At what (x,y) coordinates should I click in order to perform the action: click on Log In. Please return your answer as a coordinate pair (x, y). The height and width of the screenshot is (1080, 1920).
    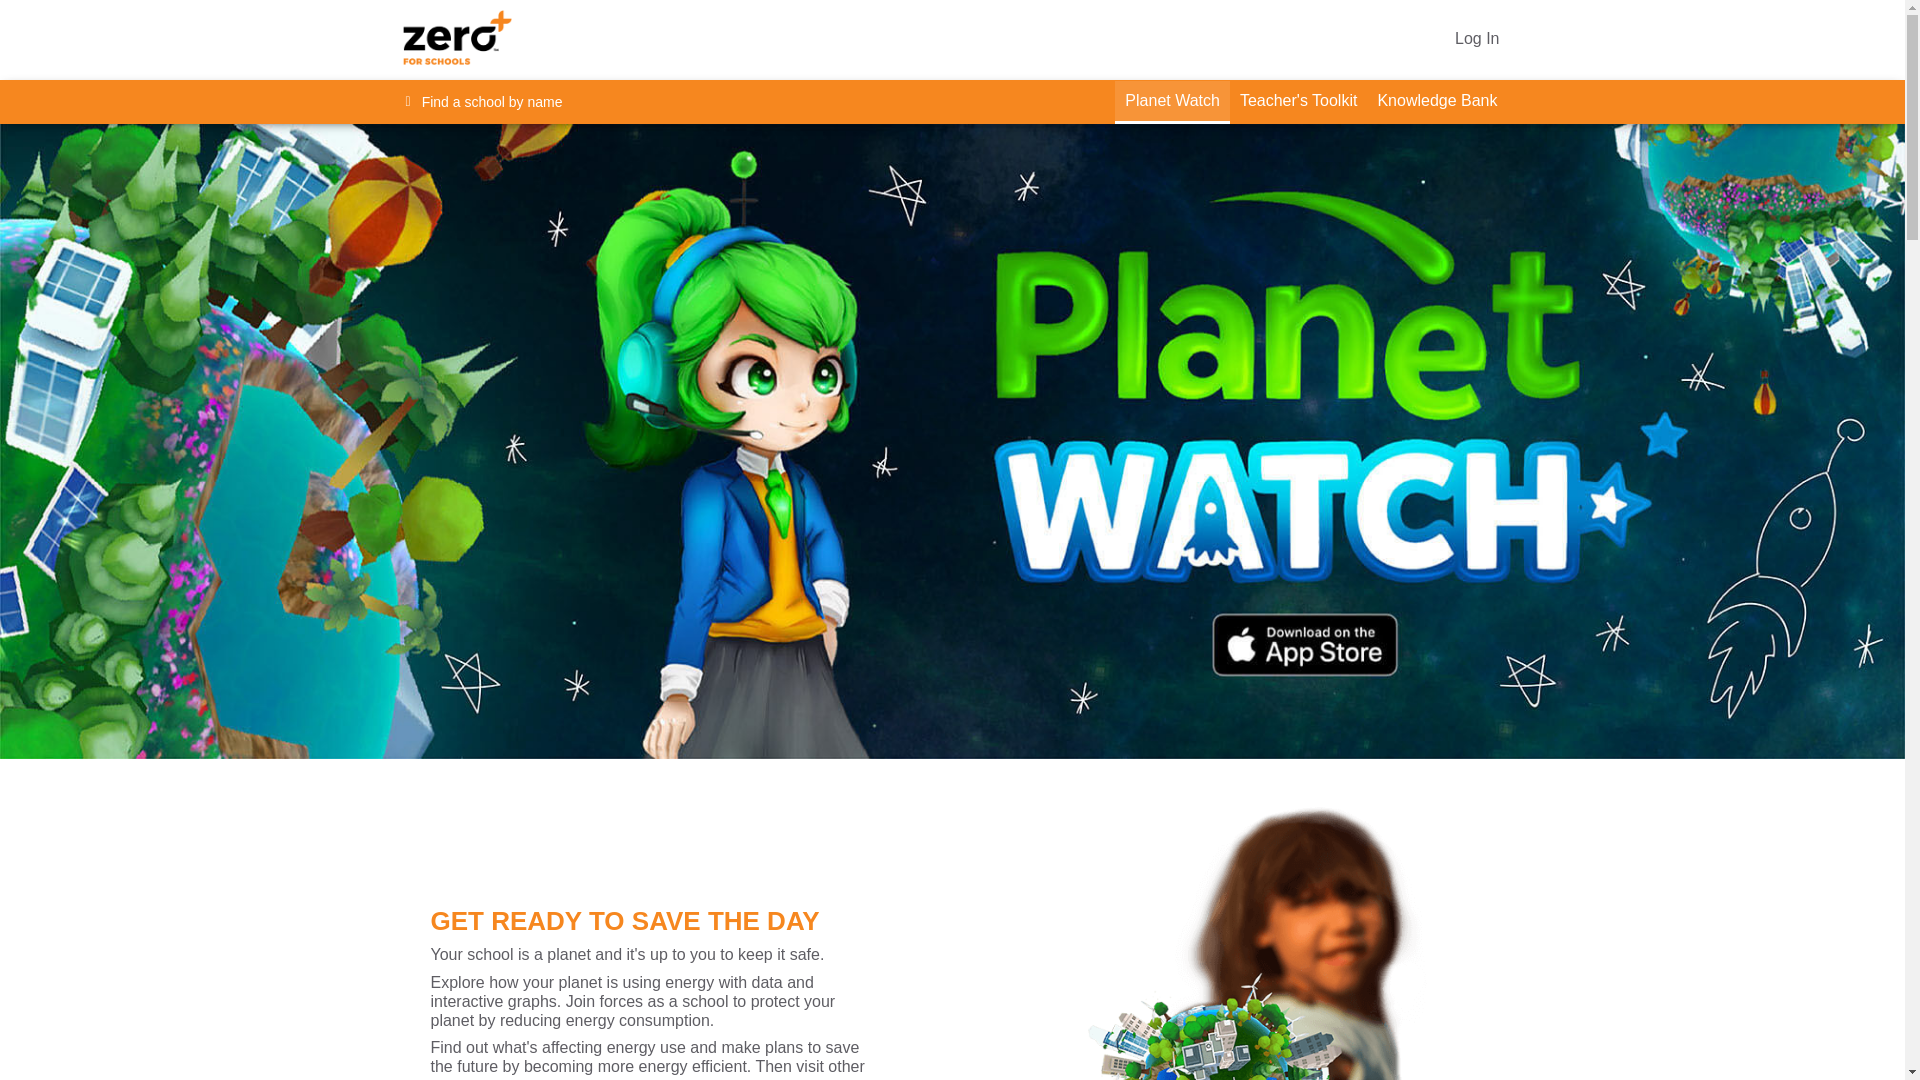
    Looking at the image, I should click on (1477, 40).